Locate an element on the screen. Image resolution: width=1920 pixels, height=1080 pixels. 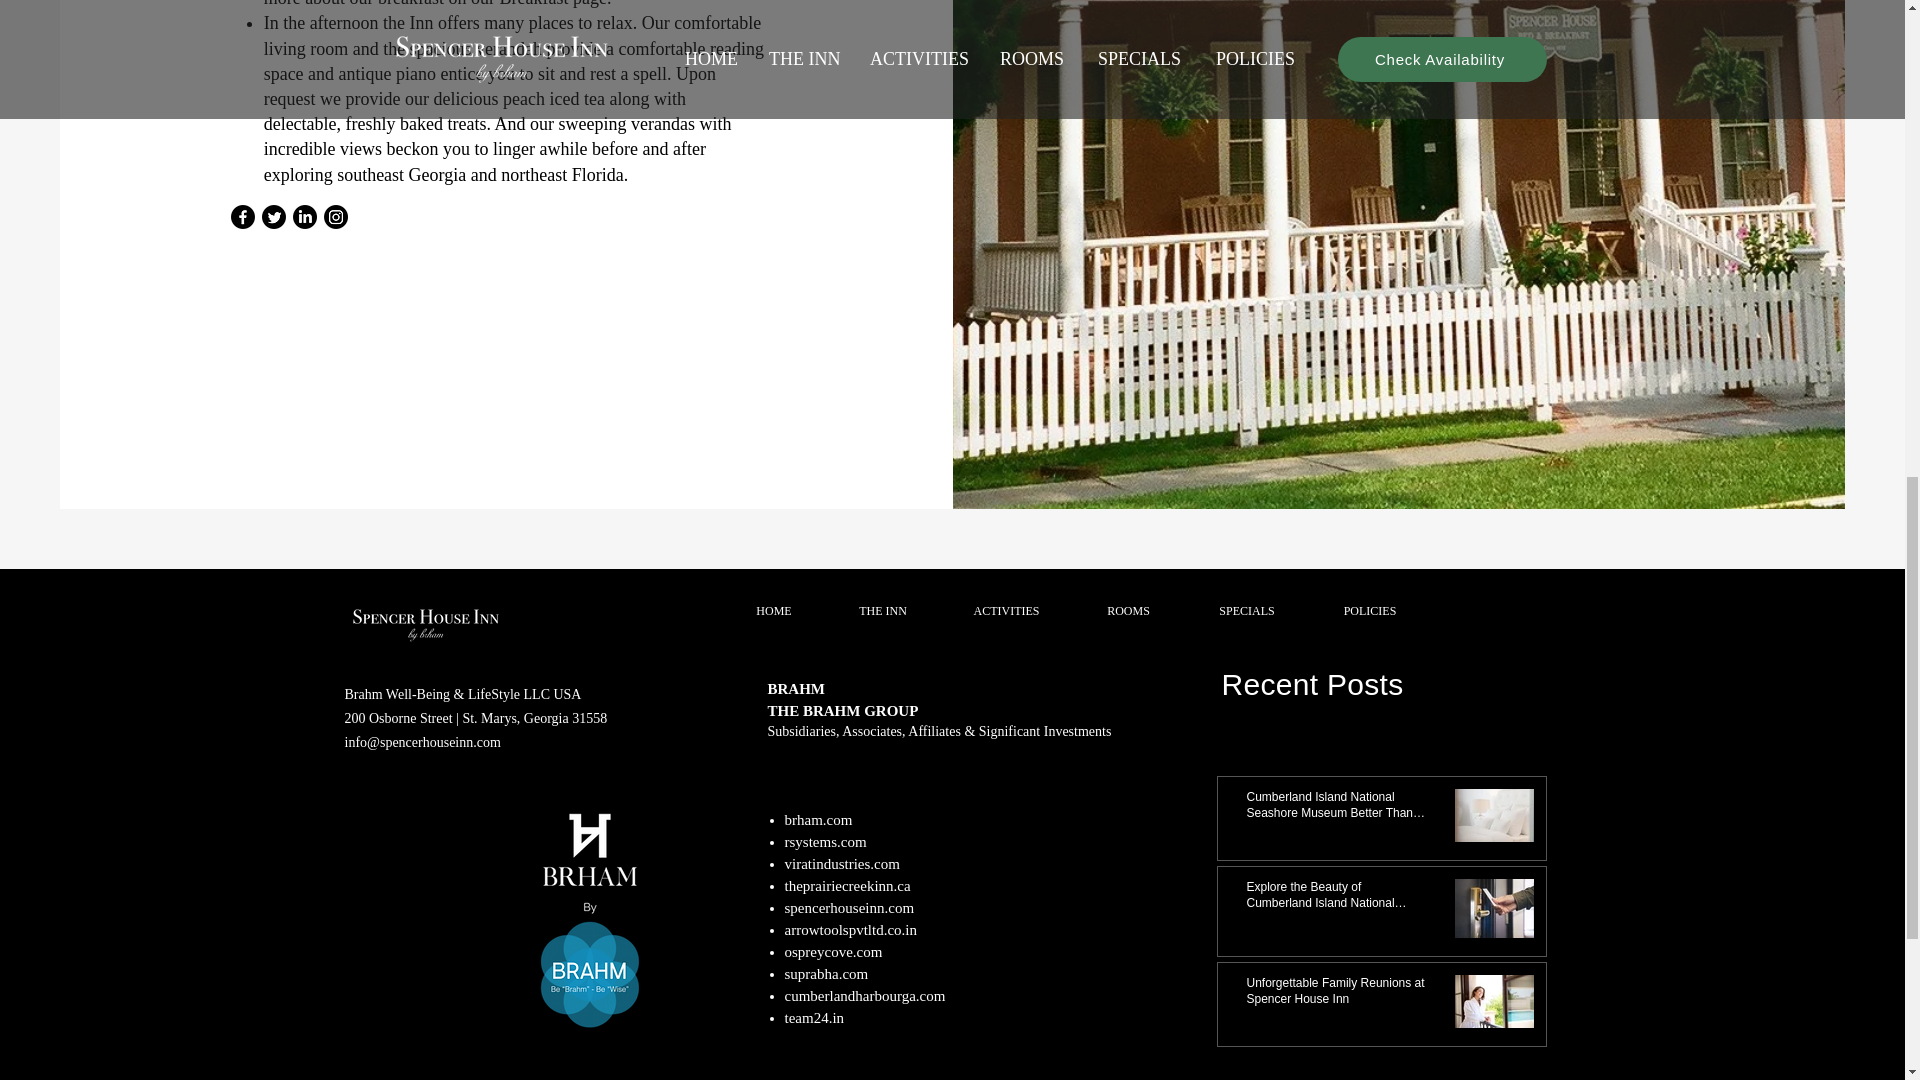
theprairiecreekinn.ca is located at coordinates (846, 886).